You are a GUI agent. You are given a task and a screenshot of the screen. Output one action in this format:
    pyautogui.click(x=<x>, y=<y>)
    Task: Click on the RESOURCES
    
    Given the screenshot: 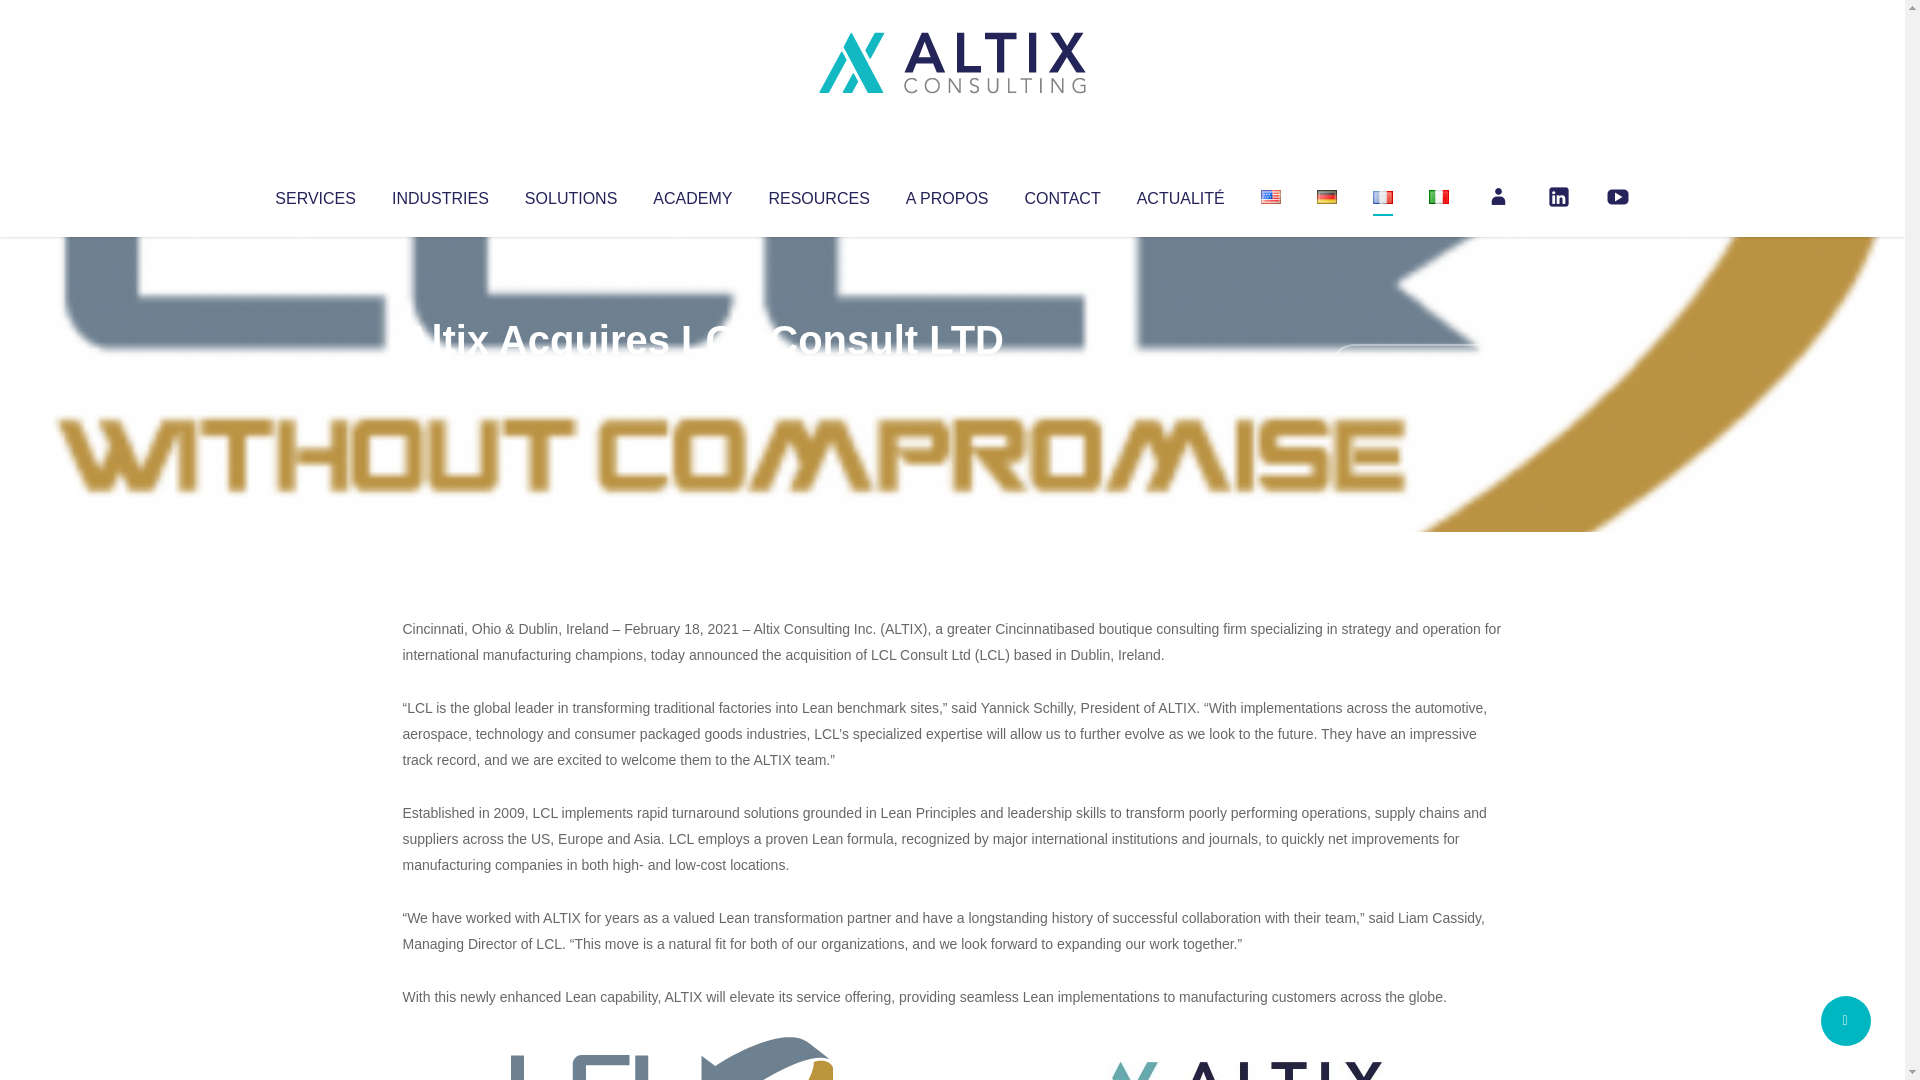 What is the action you would take?
    pyautogui.click(x=818, y=194)
    